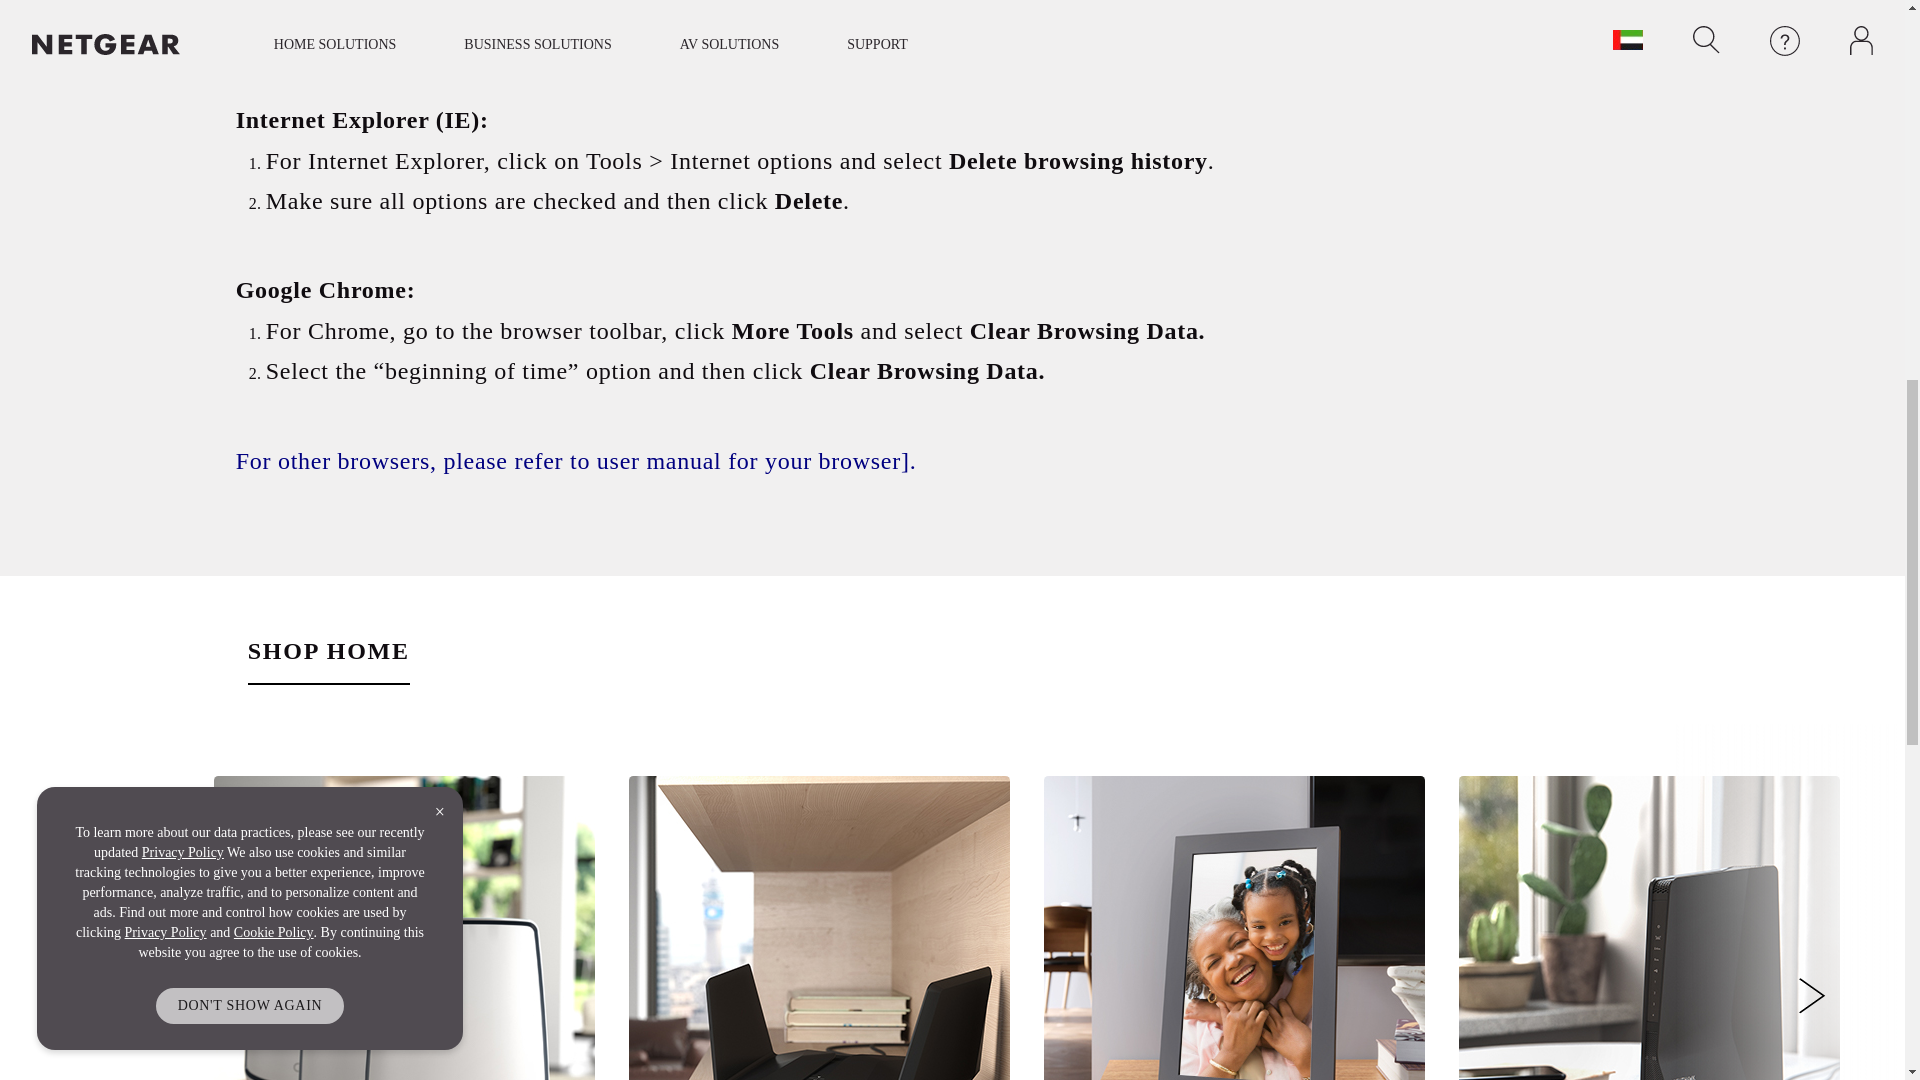  Describe the element at coordinates (819, 928) in the screenshot. I see `WiFi Routers` at that location.